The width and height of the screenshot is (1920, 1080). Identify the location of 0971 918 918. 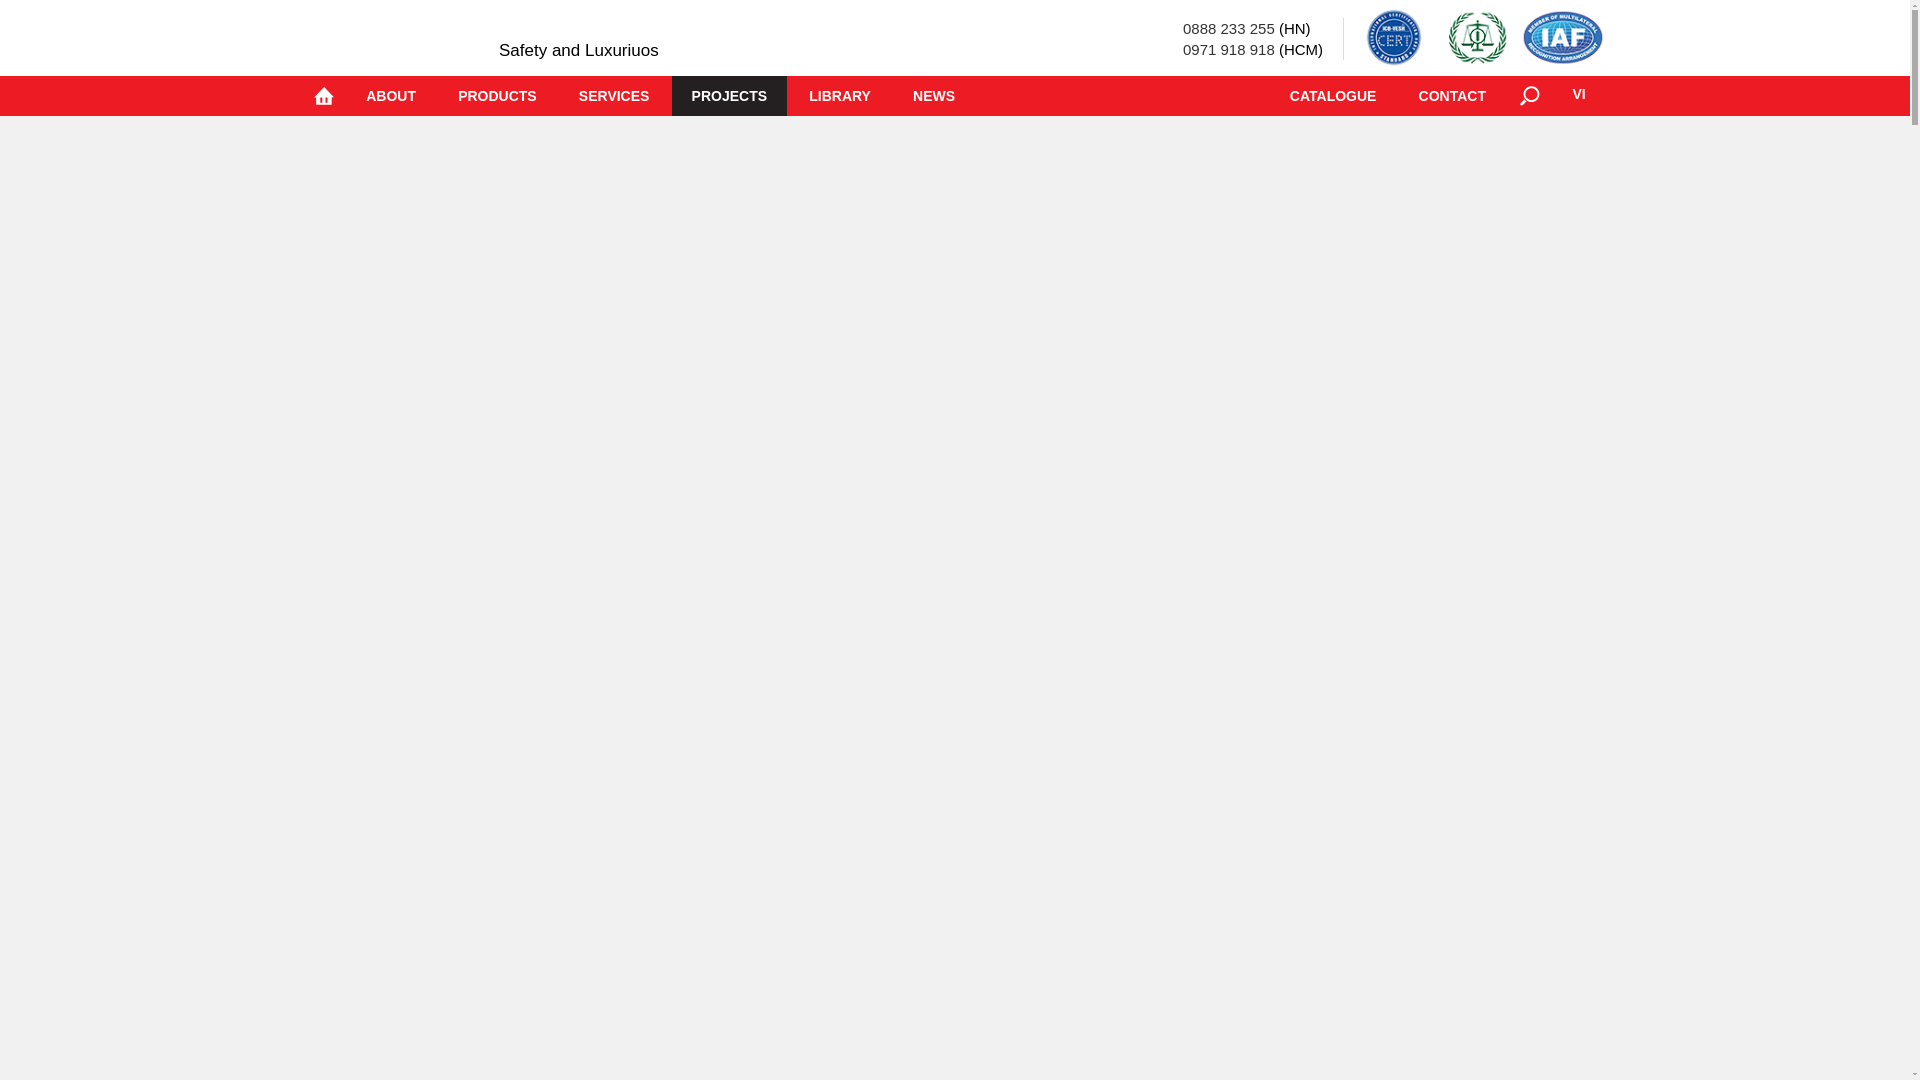
(1228, 50).